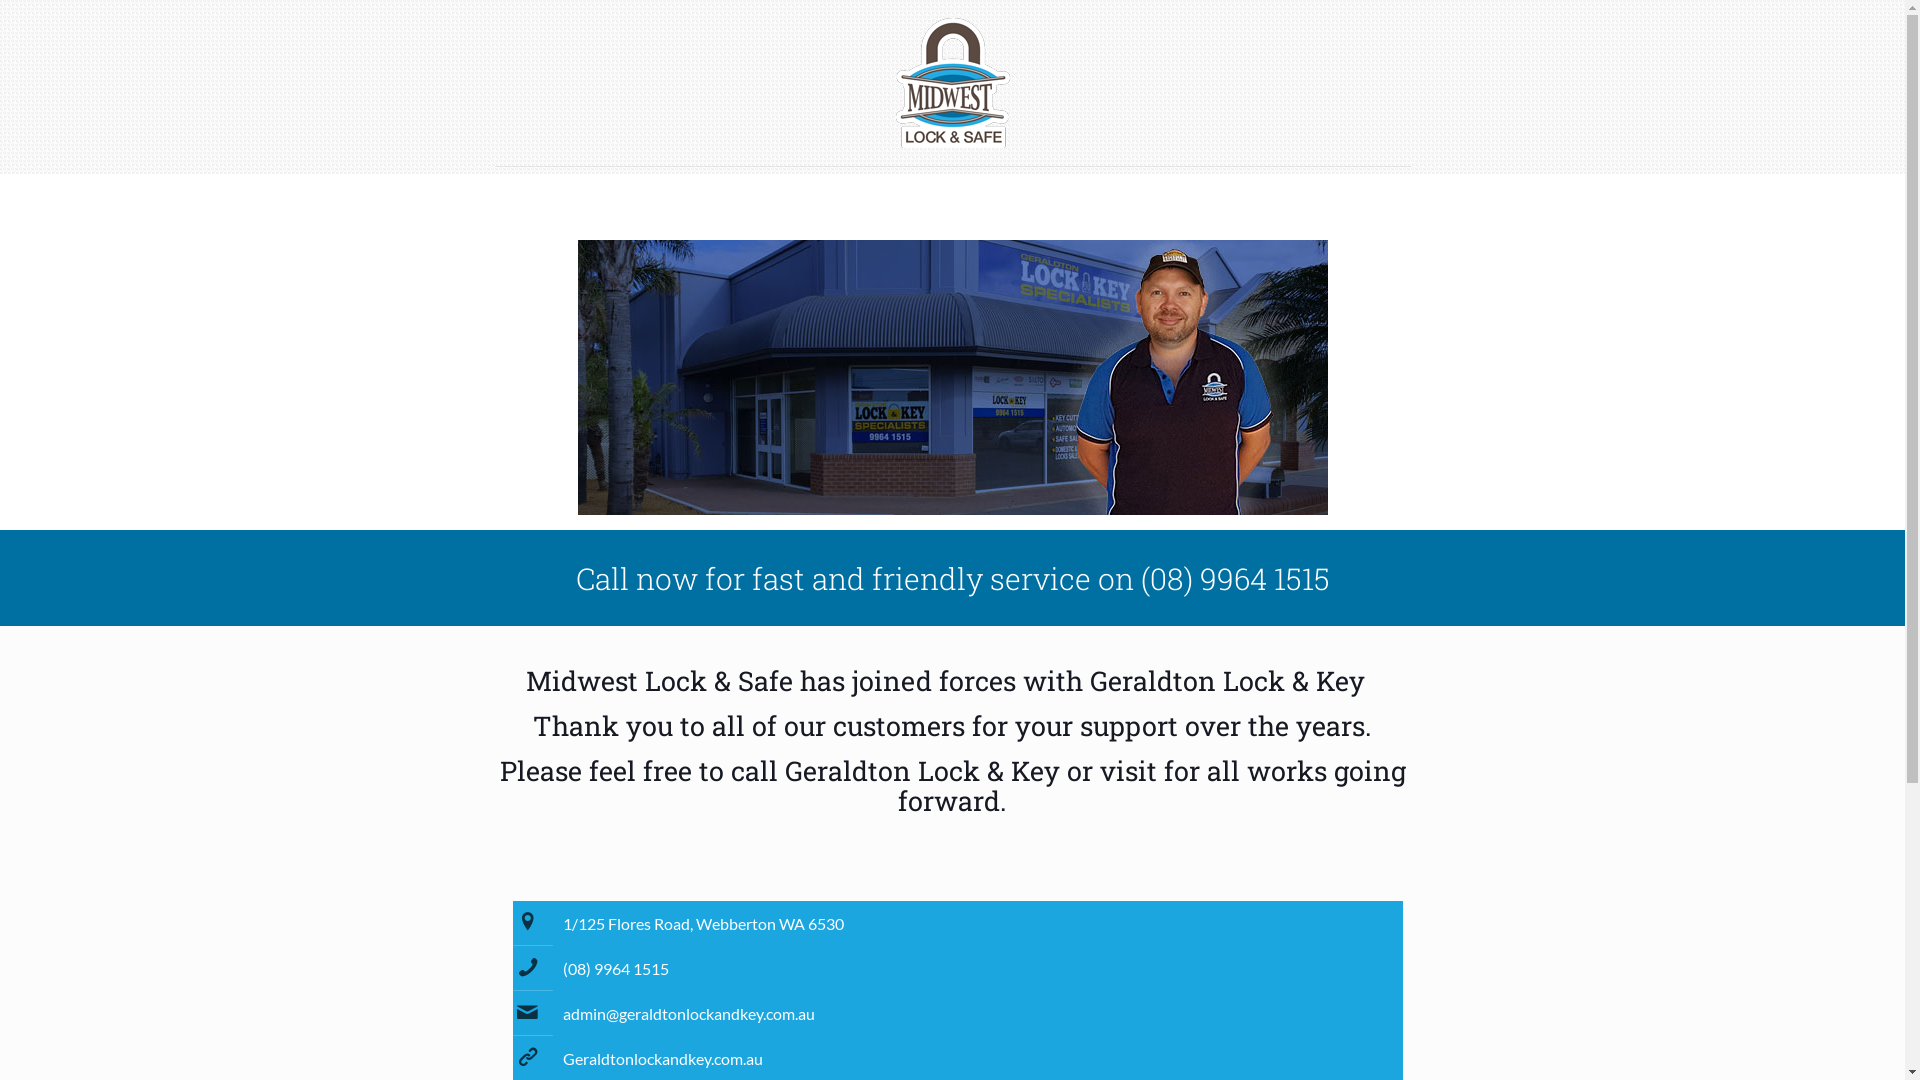 The height and width of the screenshot is (1080, 1920). What do you see at coordinates (688, 1014) in the screenshot?
I see `admin@geraldtonlockandkey.com.au` at bounding box center [688, 1014].